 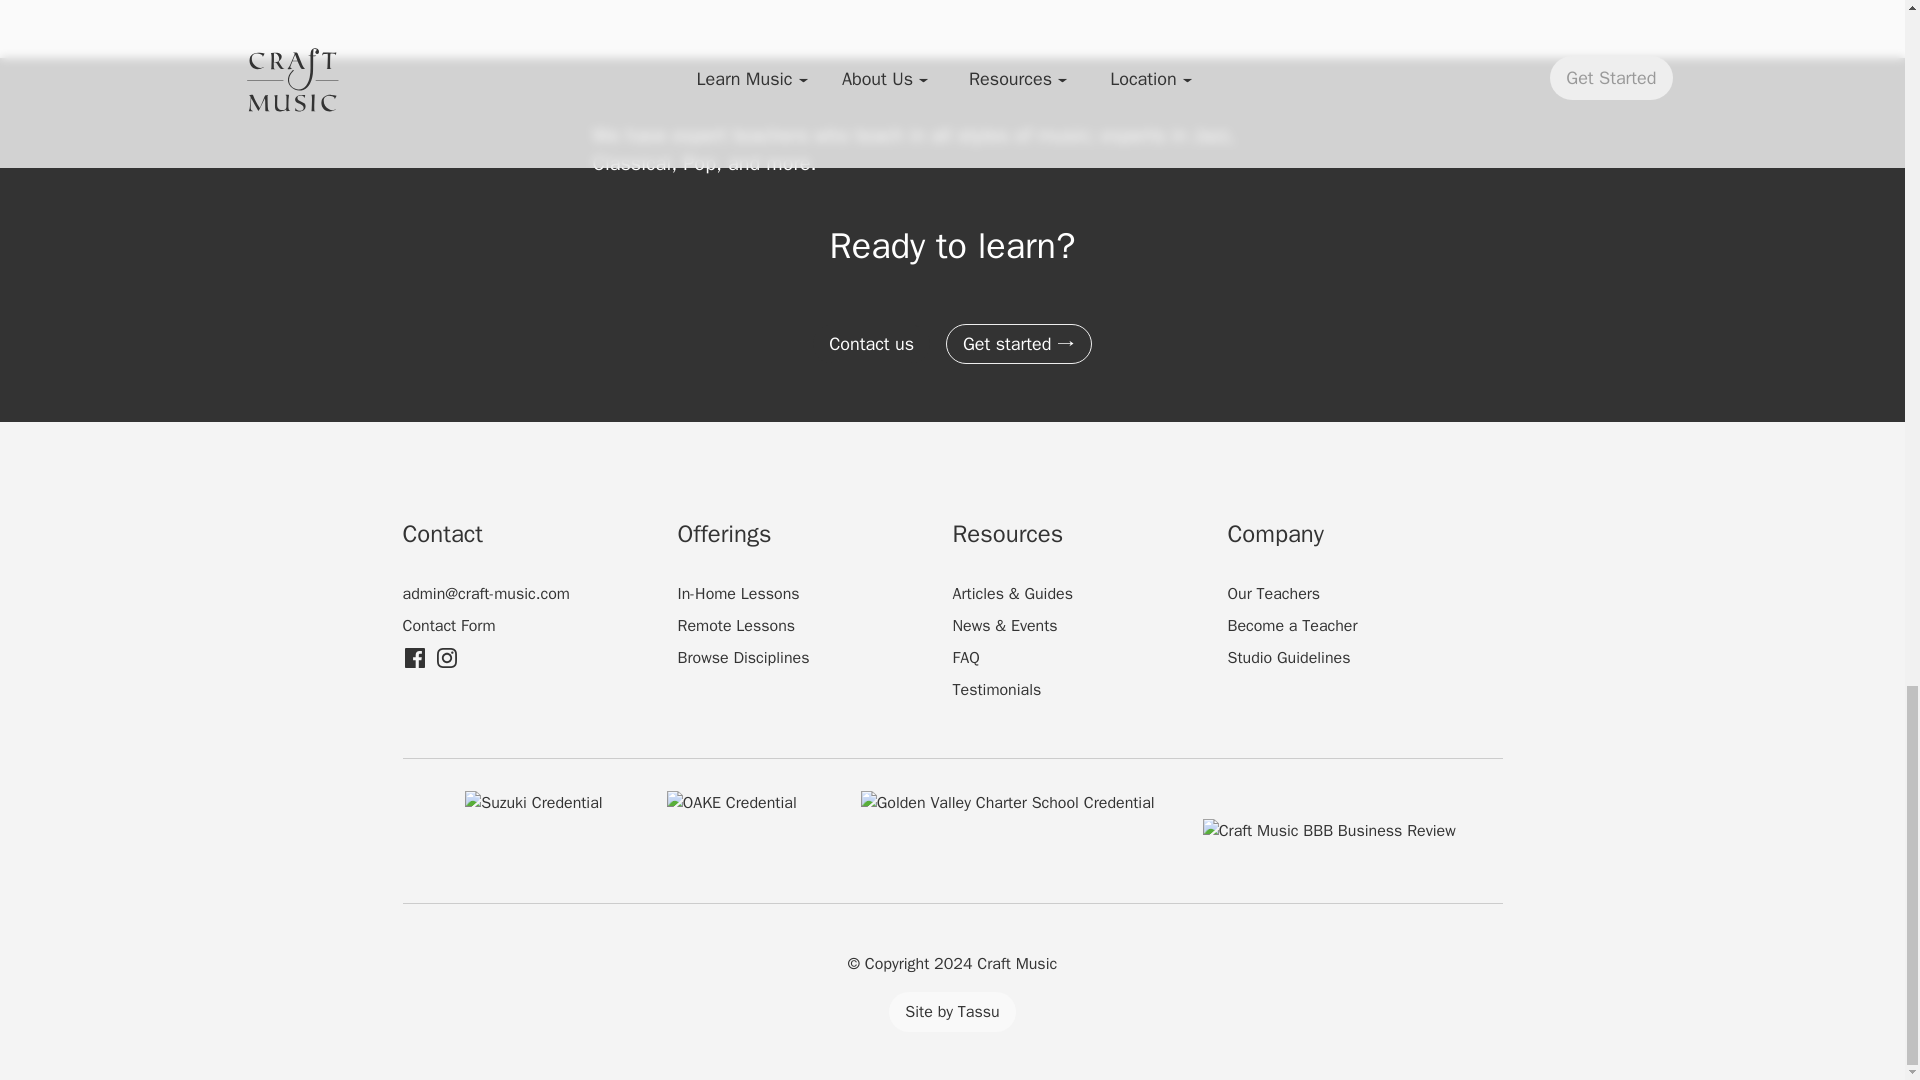 What do you see at coordinates (1290, 658) in the screenshot?
I see `Studio Guidelines` at bounding box center [1290, 658].